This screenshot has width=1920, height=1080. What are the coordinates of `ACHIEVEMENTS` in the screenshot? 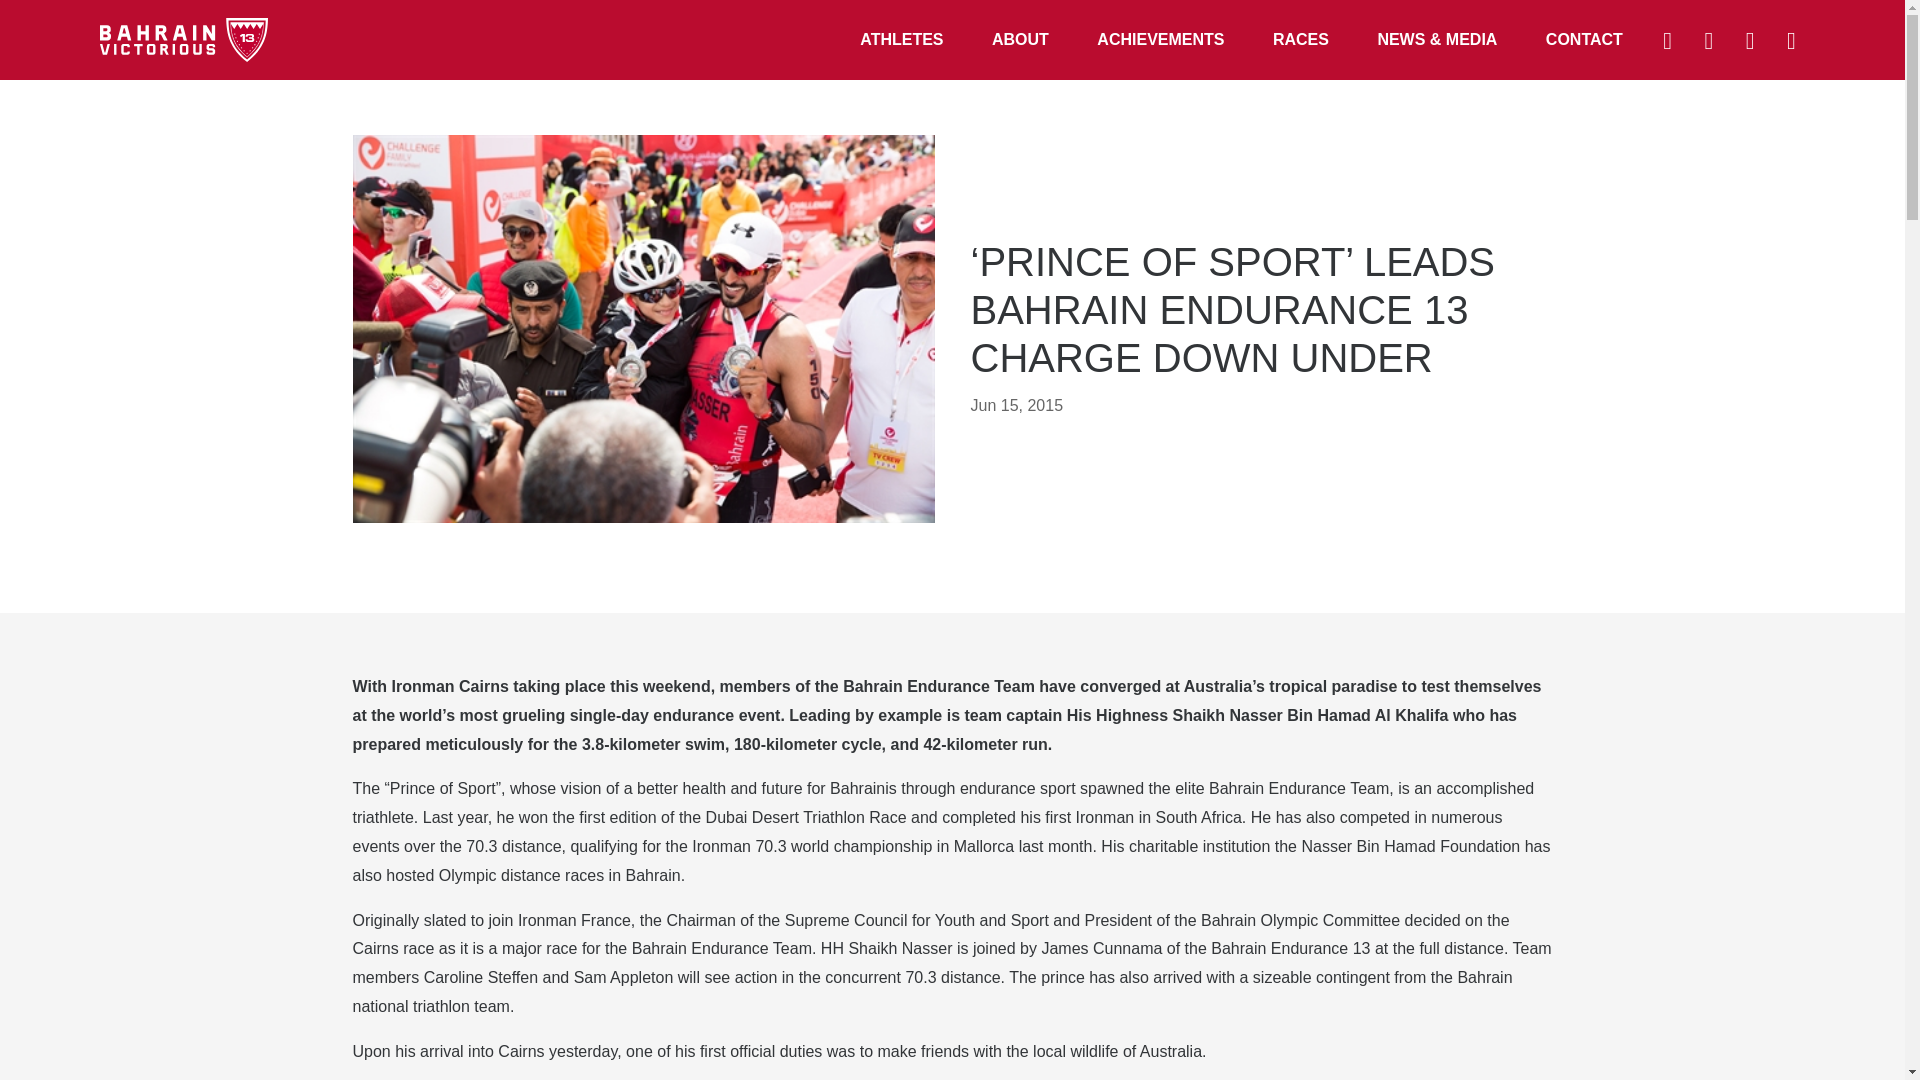 It's located at (1160, 40).